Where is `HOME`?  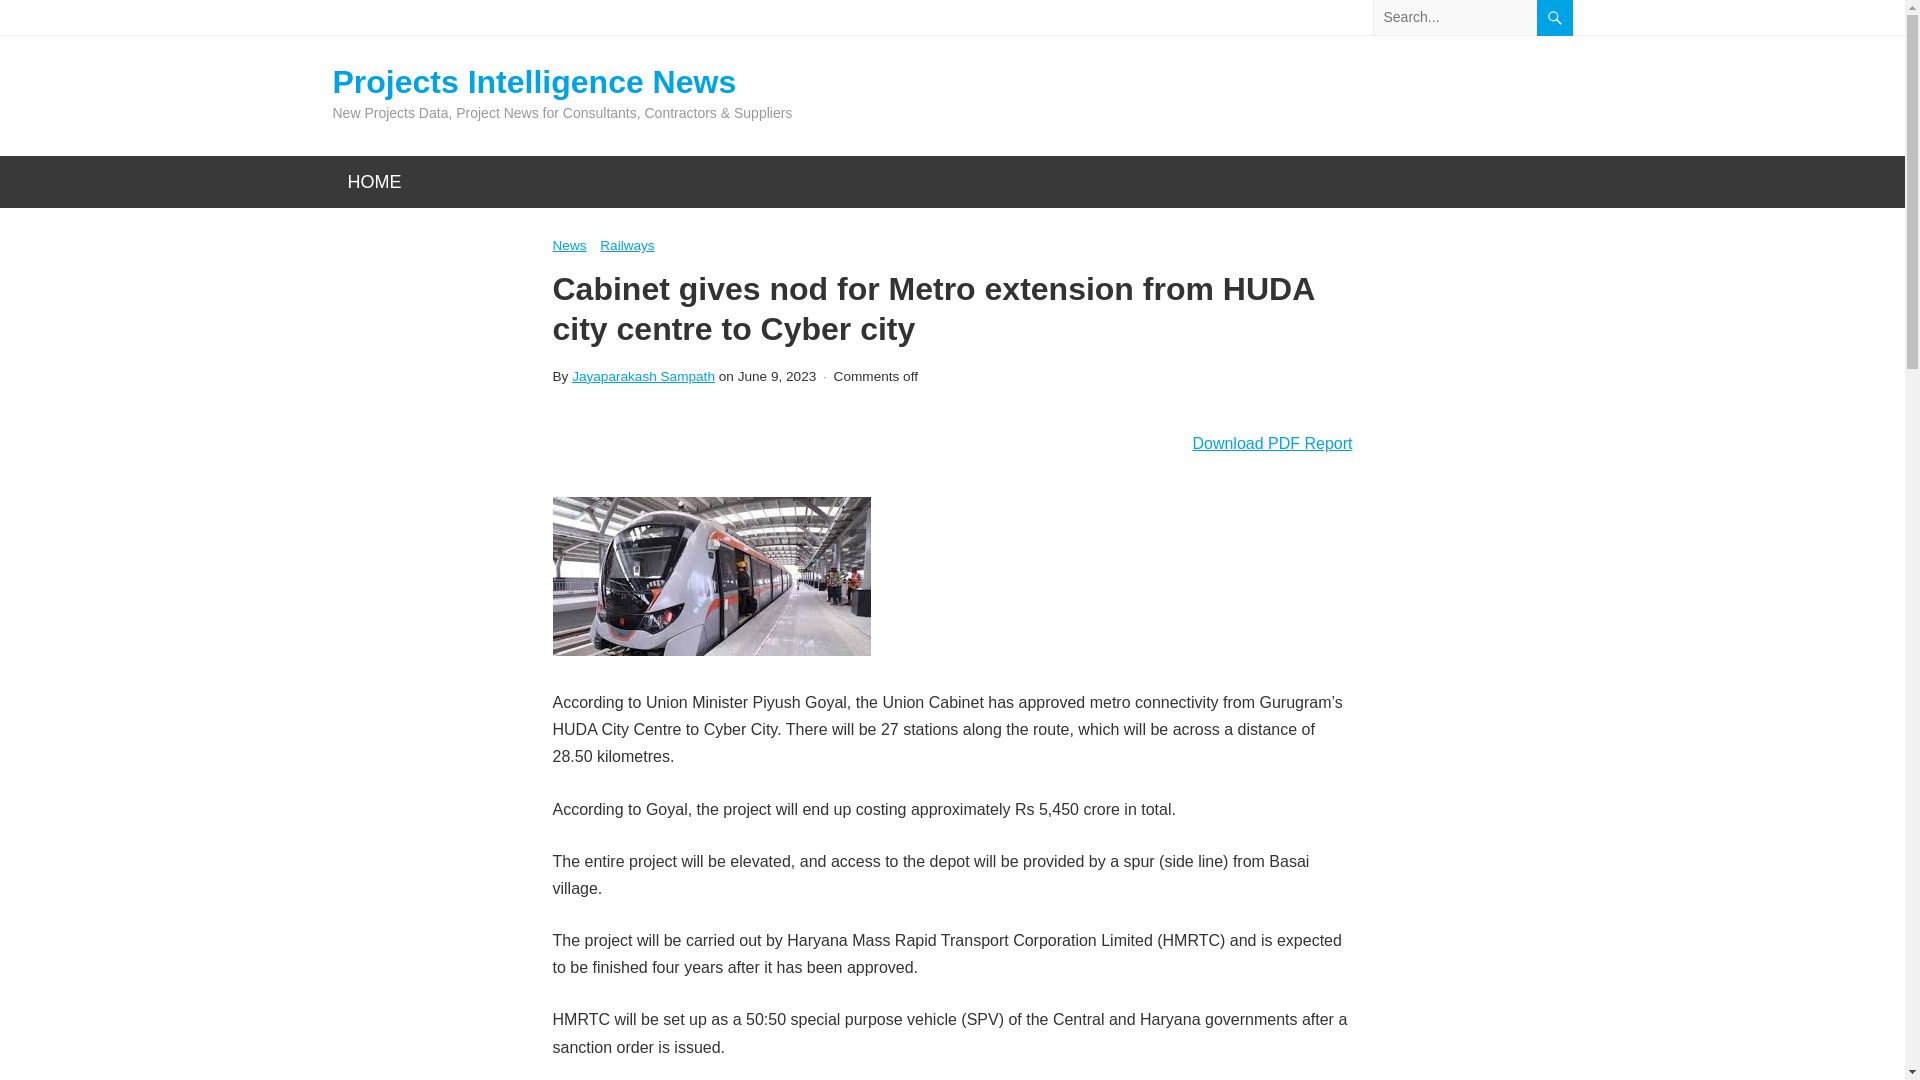 HOME is located at coordinates (374, 182).